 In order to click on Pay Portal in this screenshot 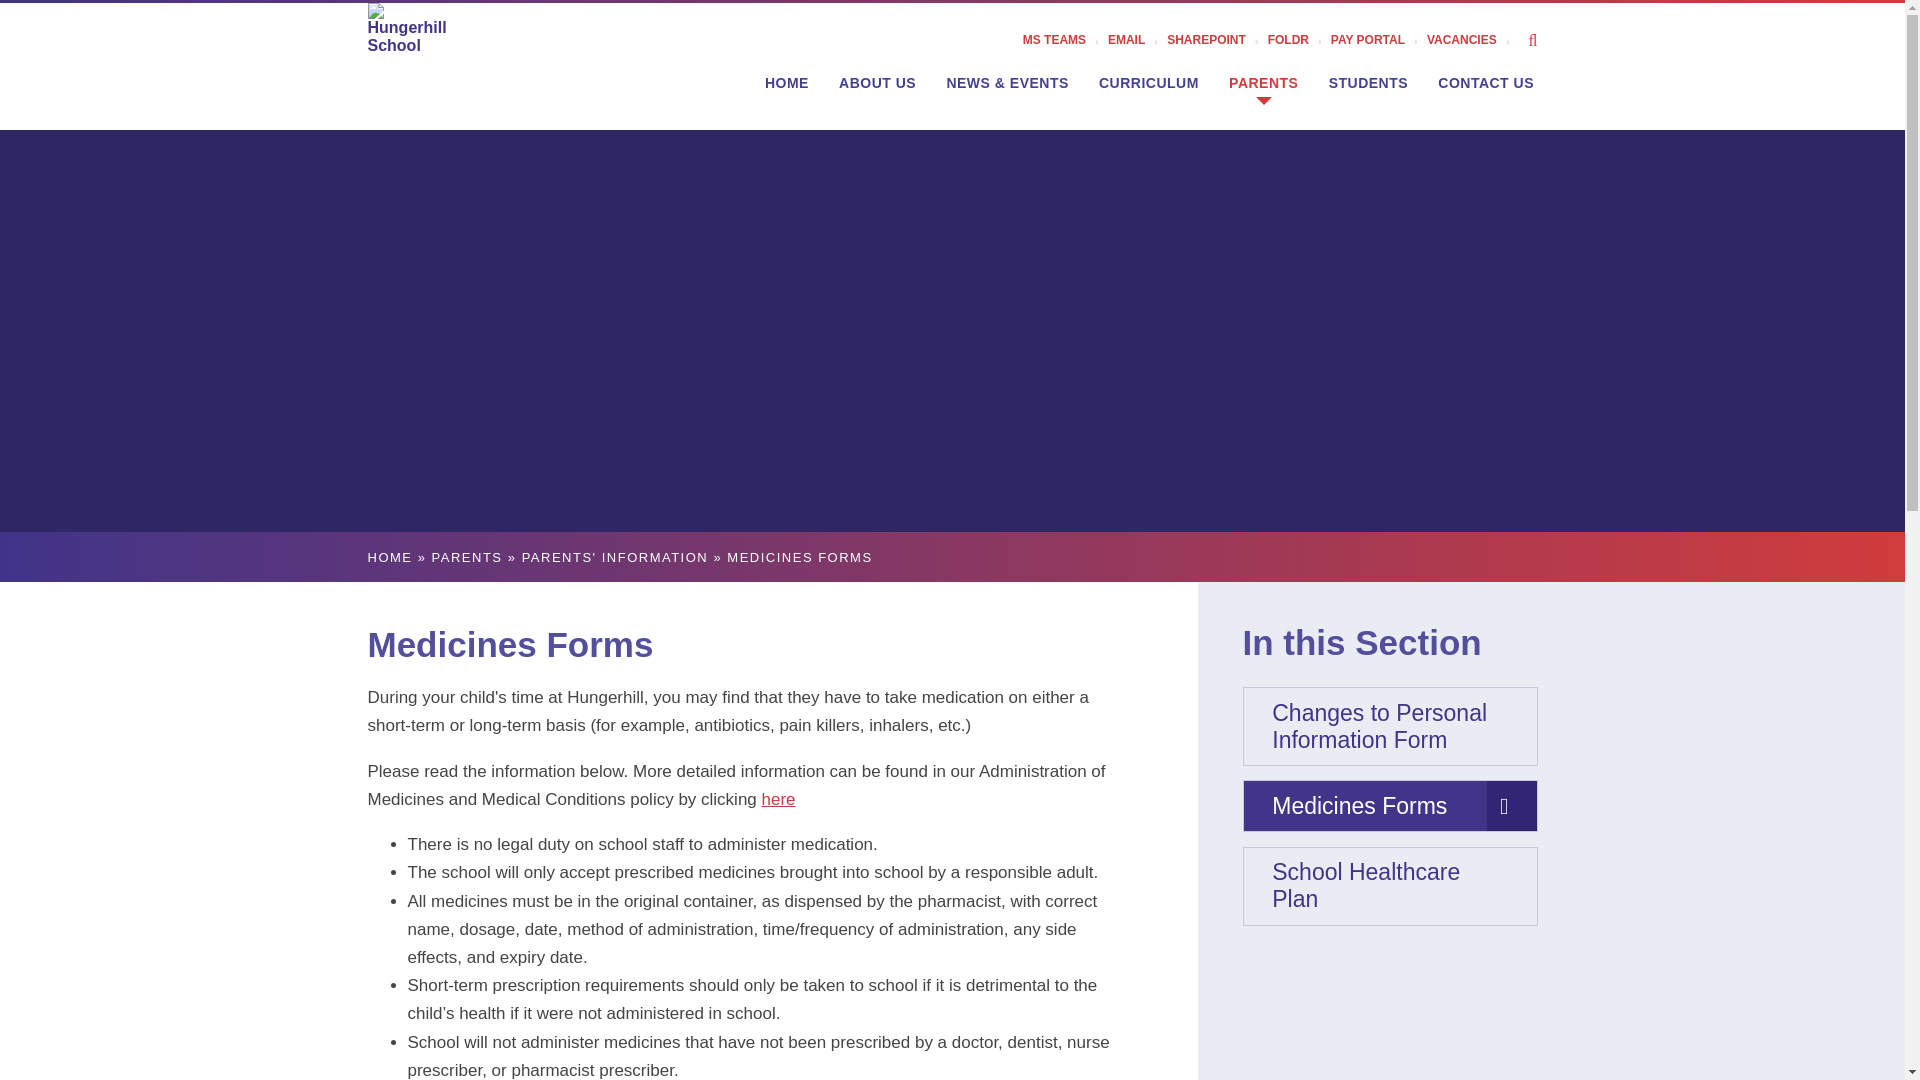, I will do `click(1378, 40)`.